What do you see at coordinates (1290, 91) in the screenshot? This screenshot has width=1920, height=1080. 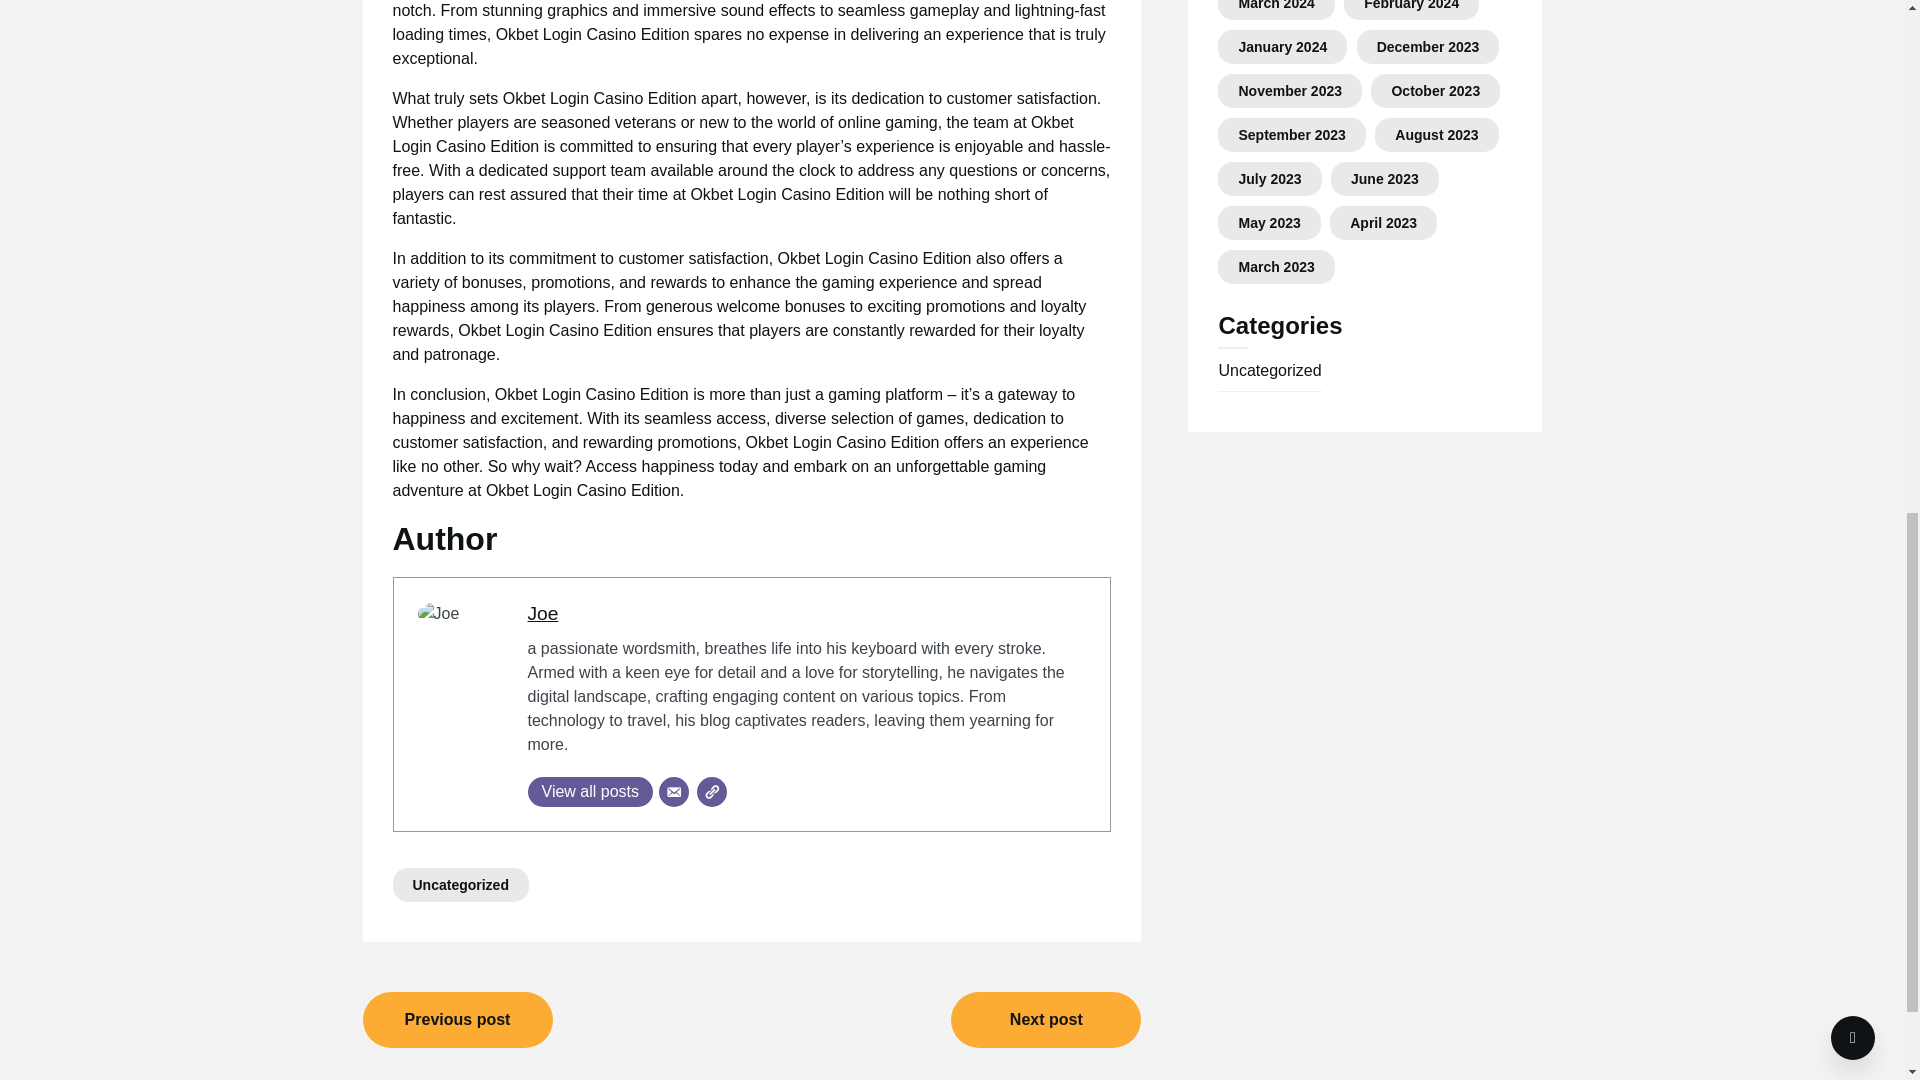 I see `November 2023` at bounding box center [1290, 91].